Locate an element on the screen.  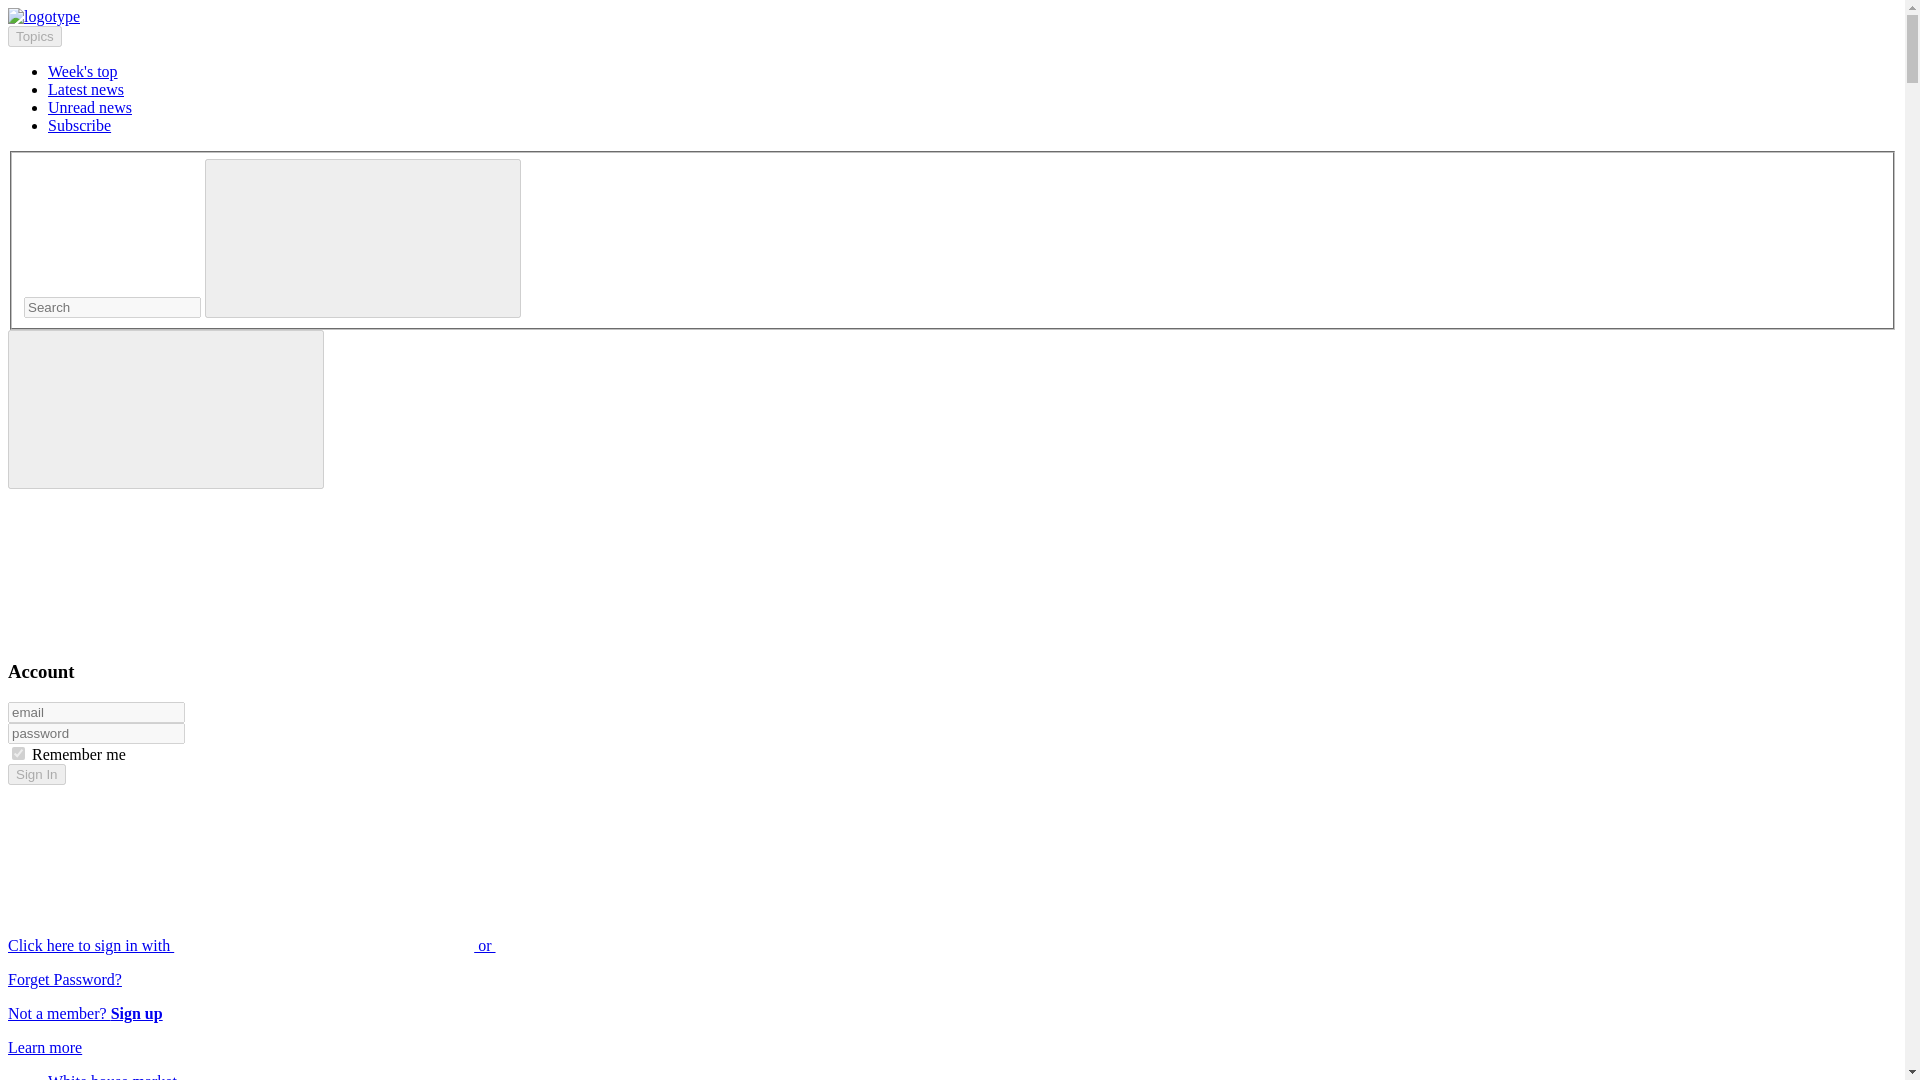
Learn more is located at coordinates (44, 1047).